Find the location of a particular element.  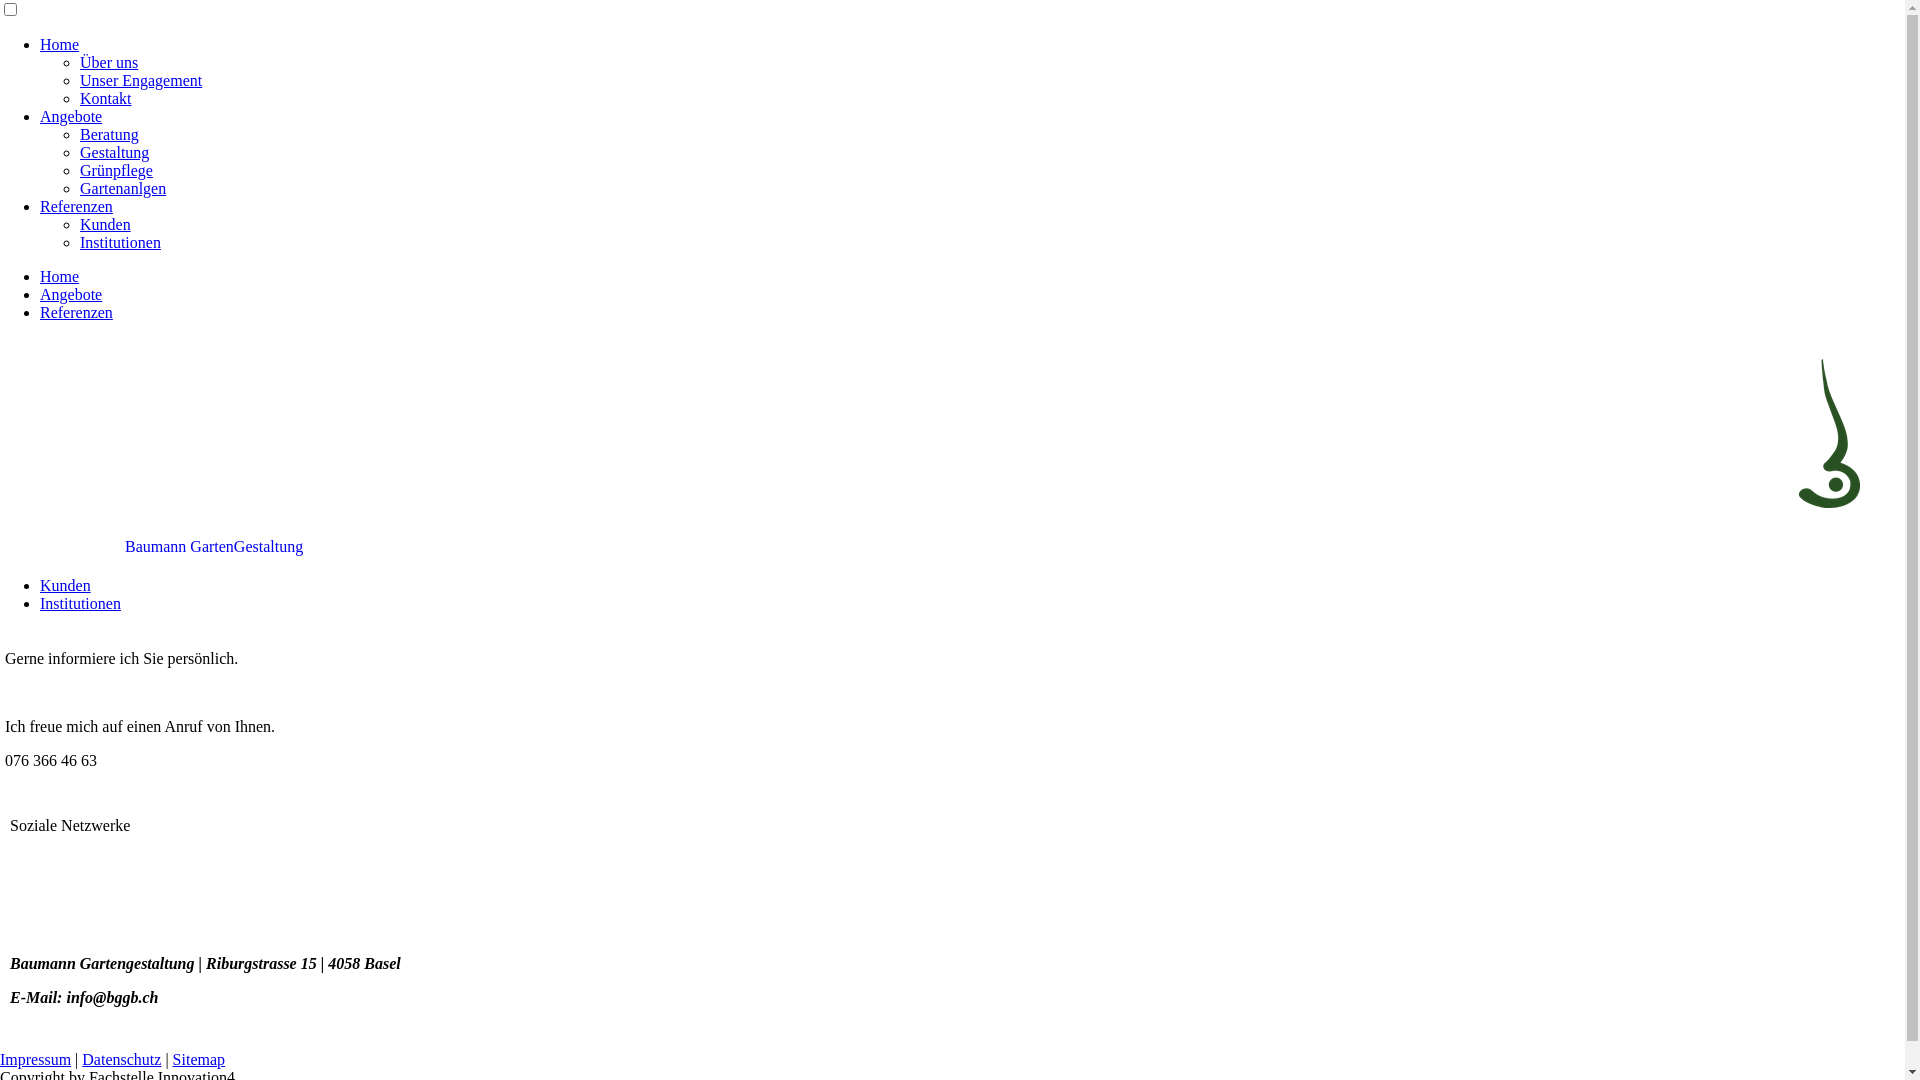

Gestaltung is located at coordinates (114, 152).